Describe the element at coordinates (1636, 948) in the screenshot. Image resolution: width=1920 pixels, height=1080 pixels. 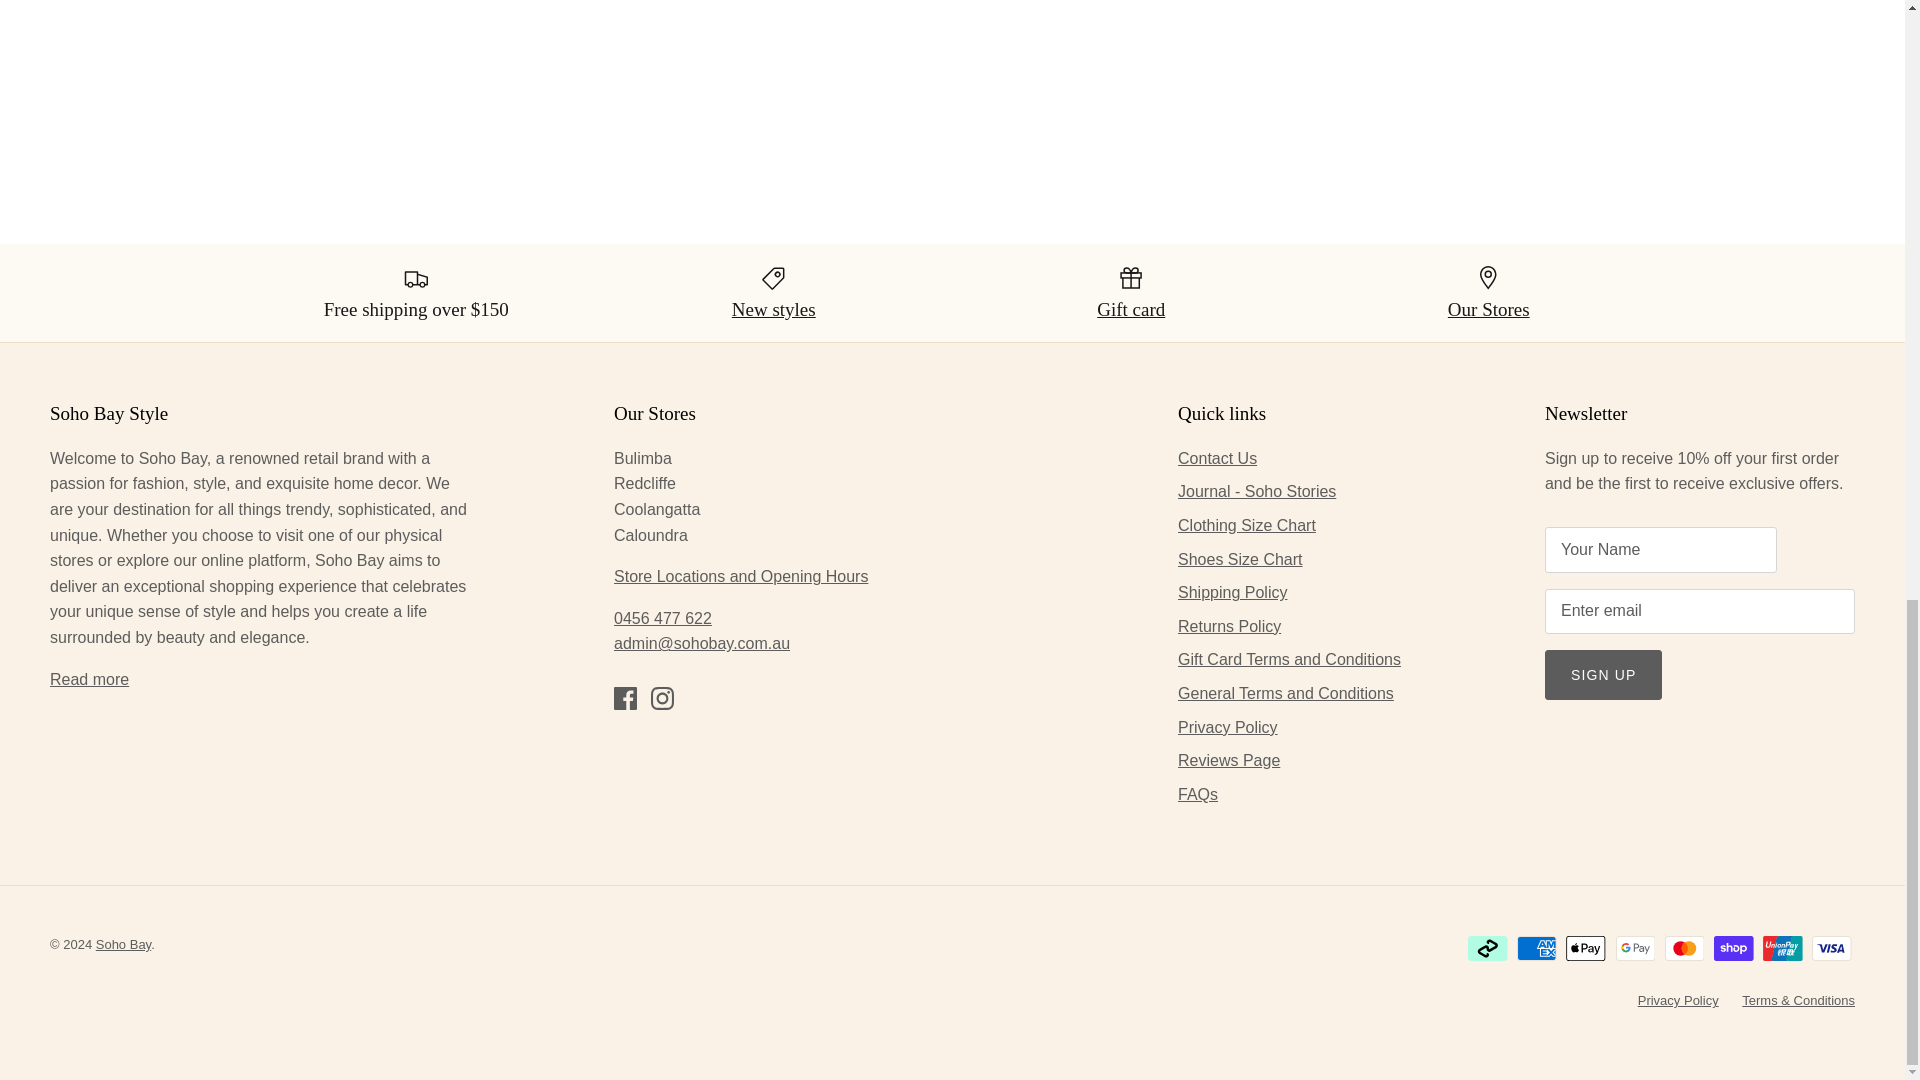
I see `Google Pay` at that location.